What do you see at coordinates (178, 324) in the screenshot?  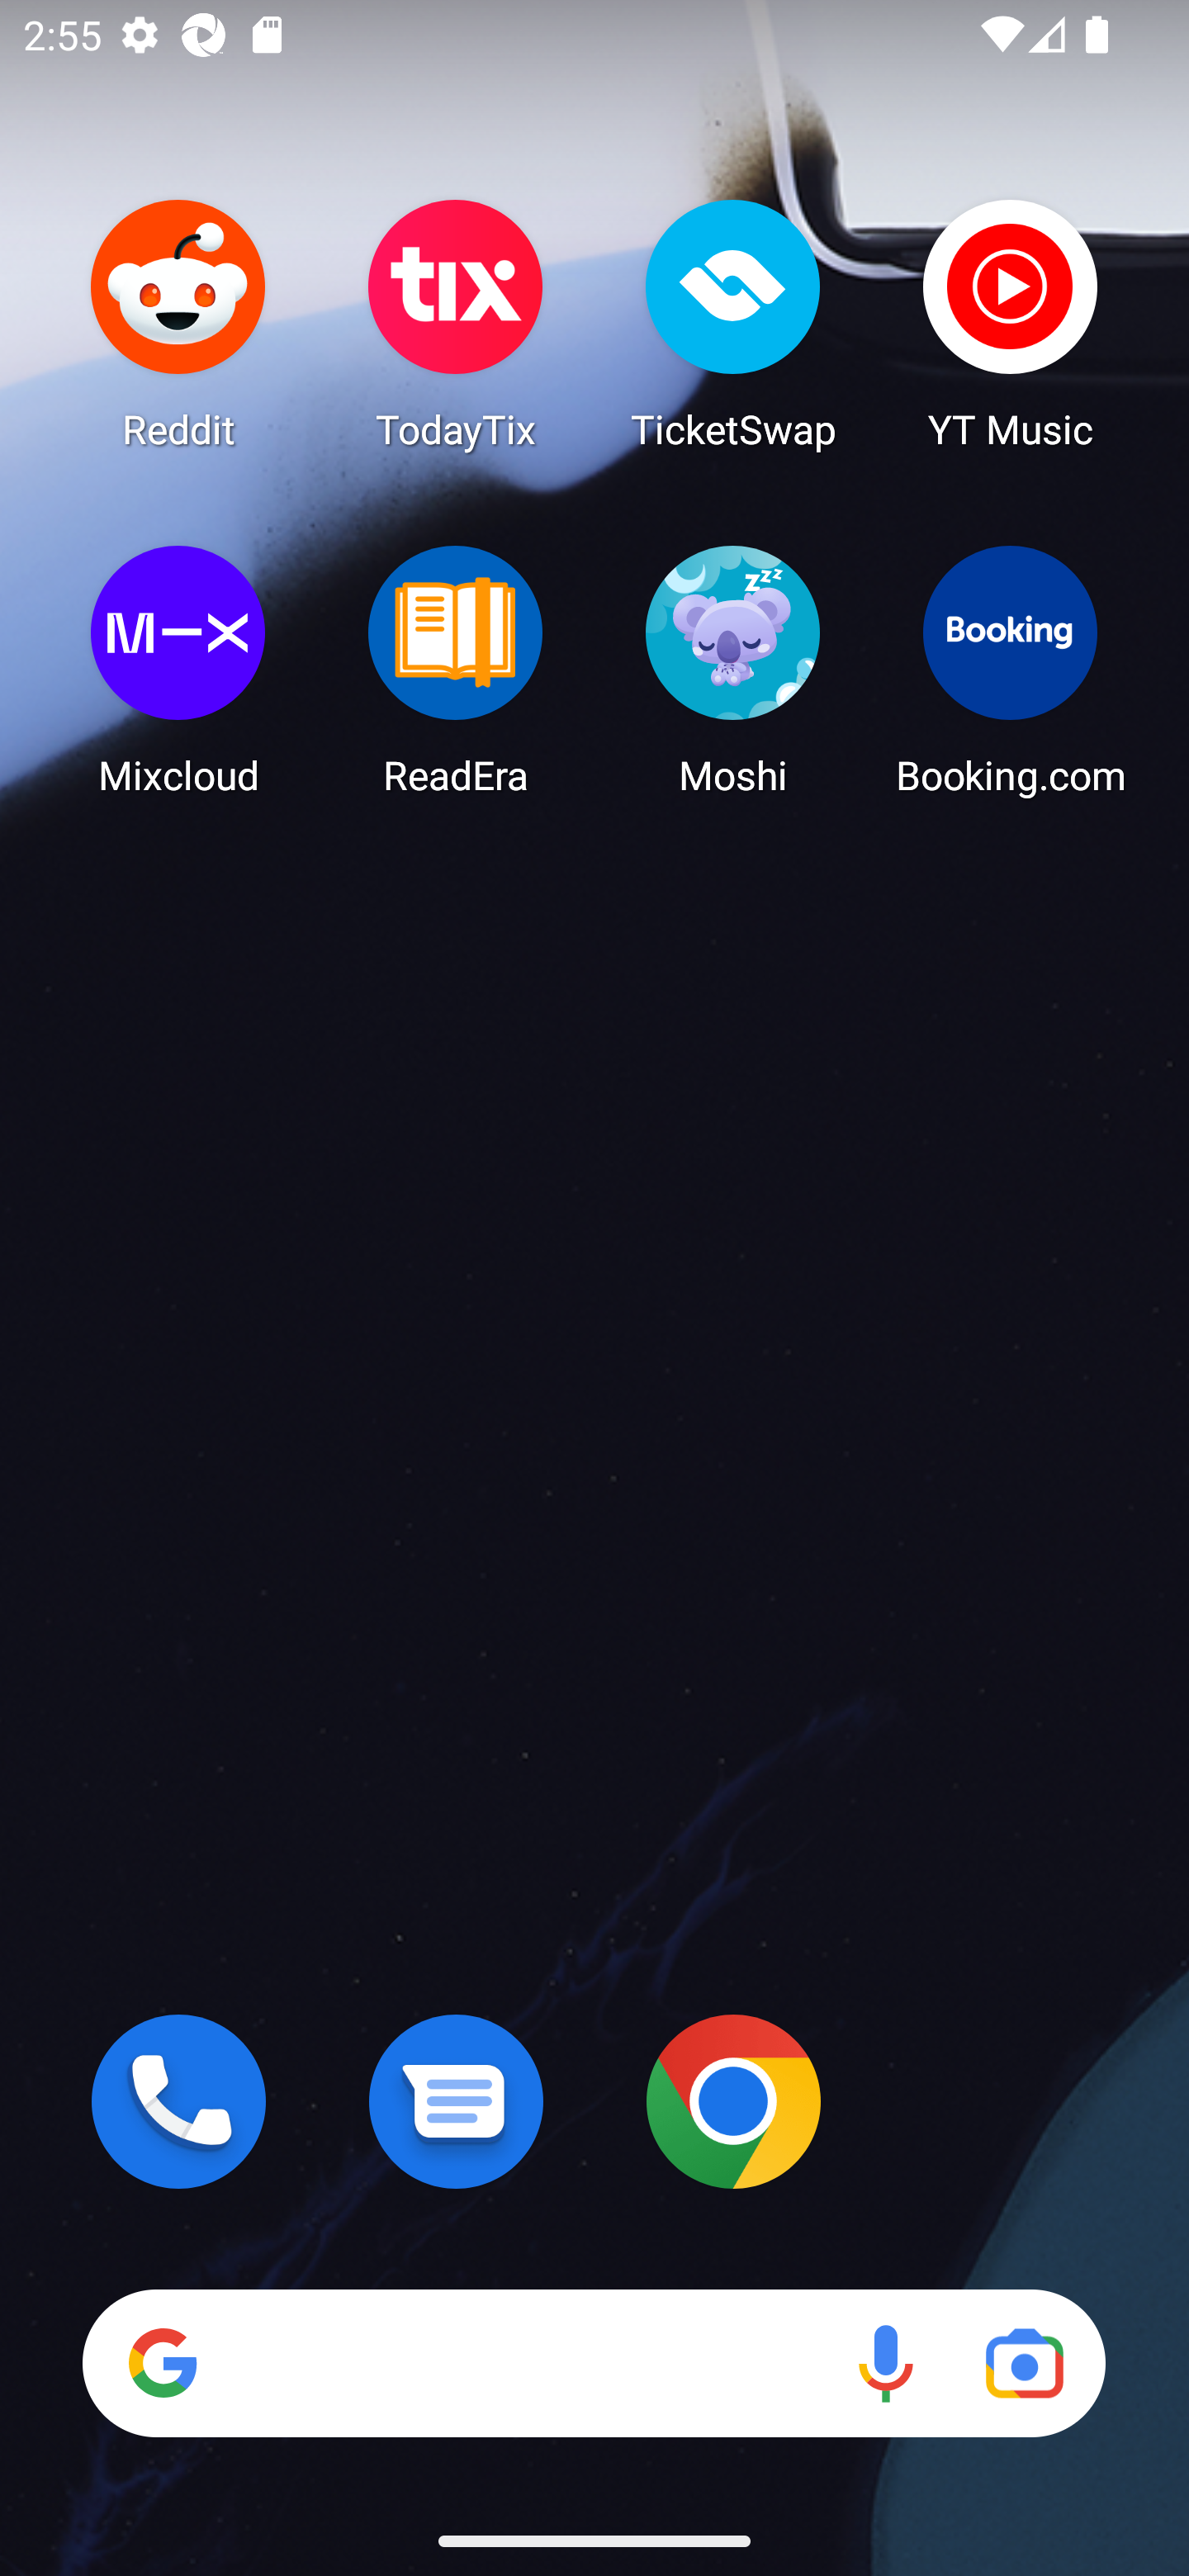 I see `Reddit` at bounding box center [178, 324].